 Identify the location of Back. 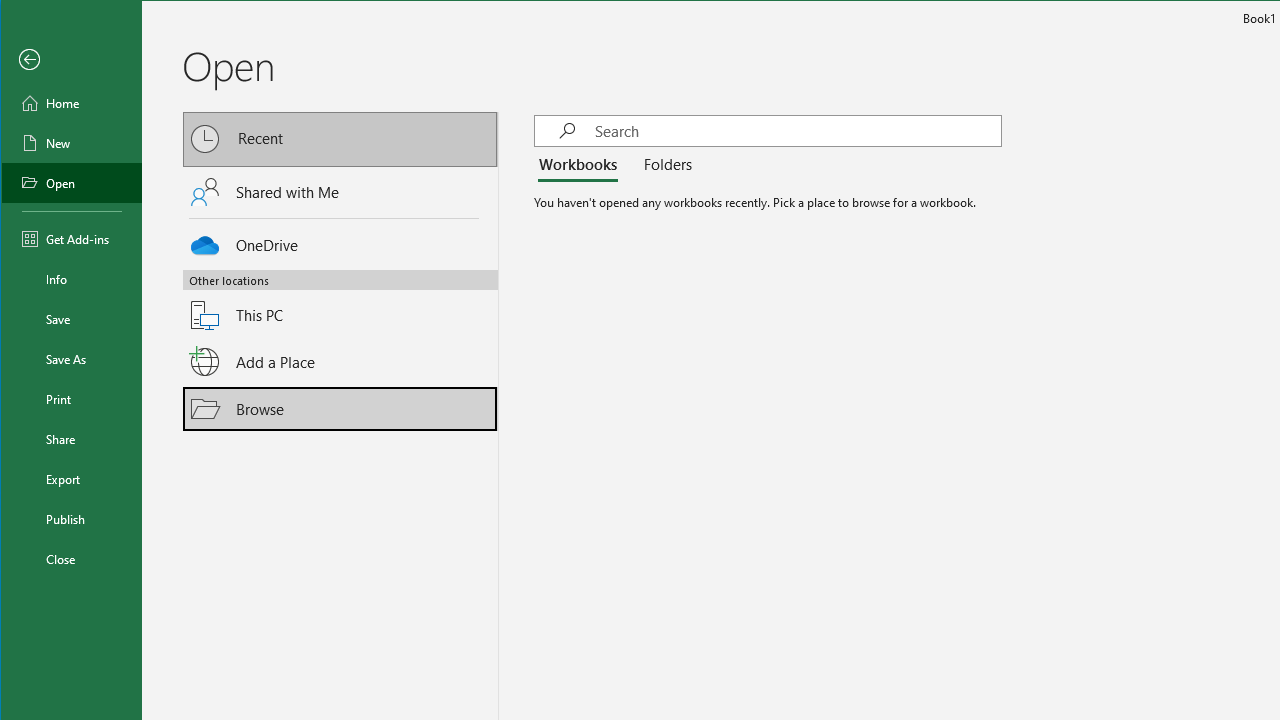
(72, 60).